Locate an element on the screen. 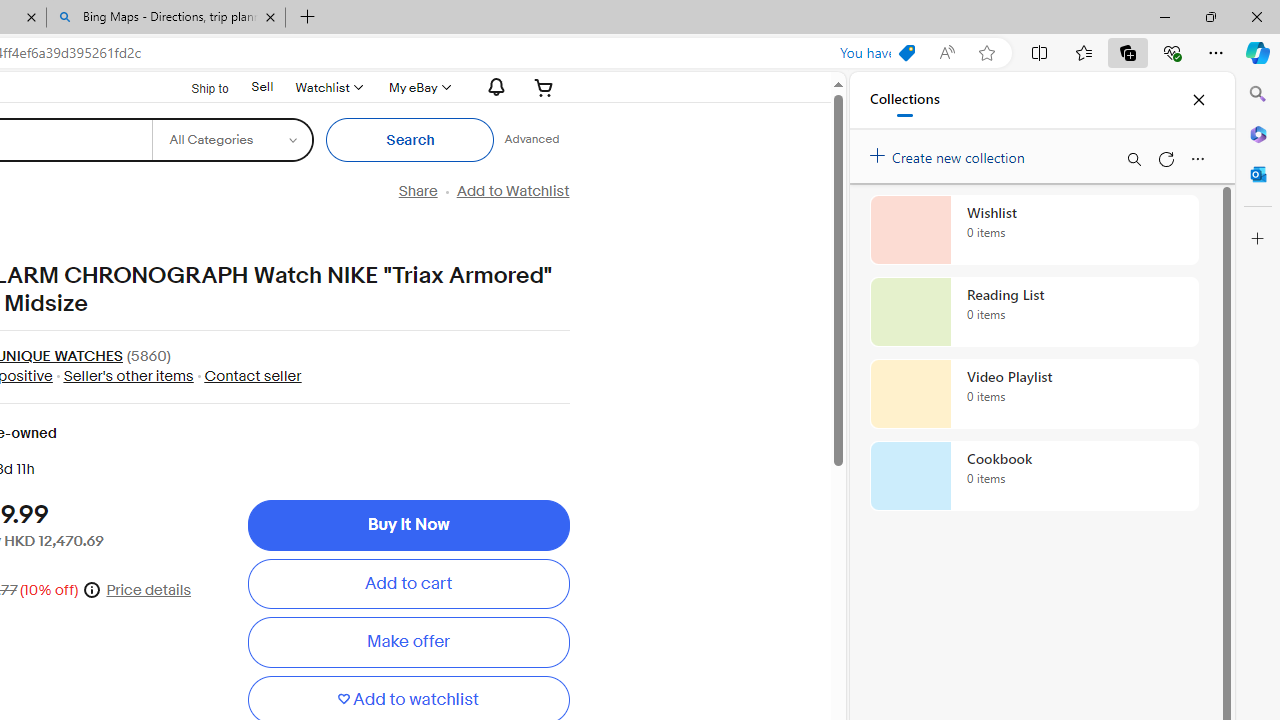 This screenshot has height=720, width=1280. Your shopping cart is located at coordinates (544, 87).